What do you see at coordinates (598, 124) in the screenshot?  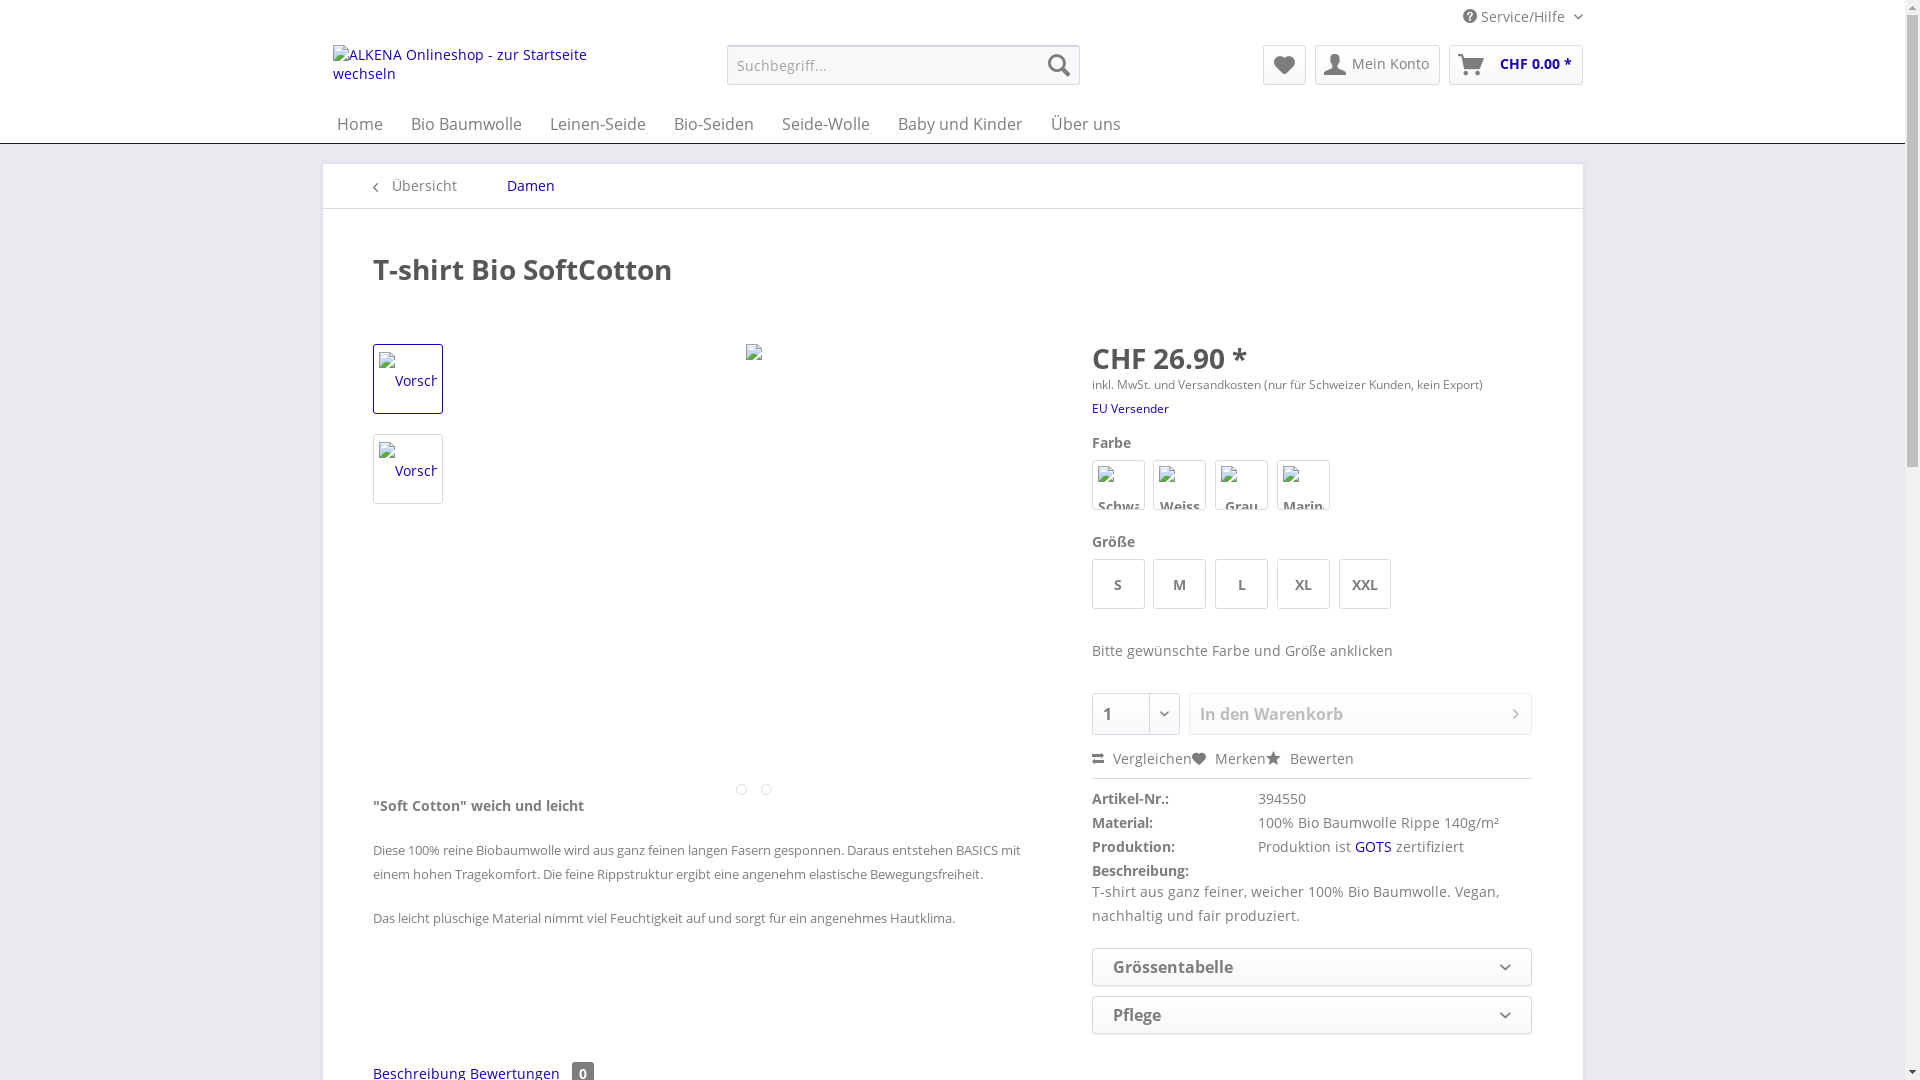 I see `Leinen-Seide` at bounding box center [598, 124].